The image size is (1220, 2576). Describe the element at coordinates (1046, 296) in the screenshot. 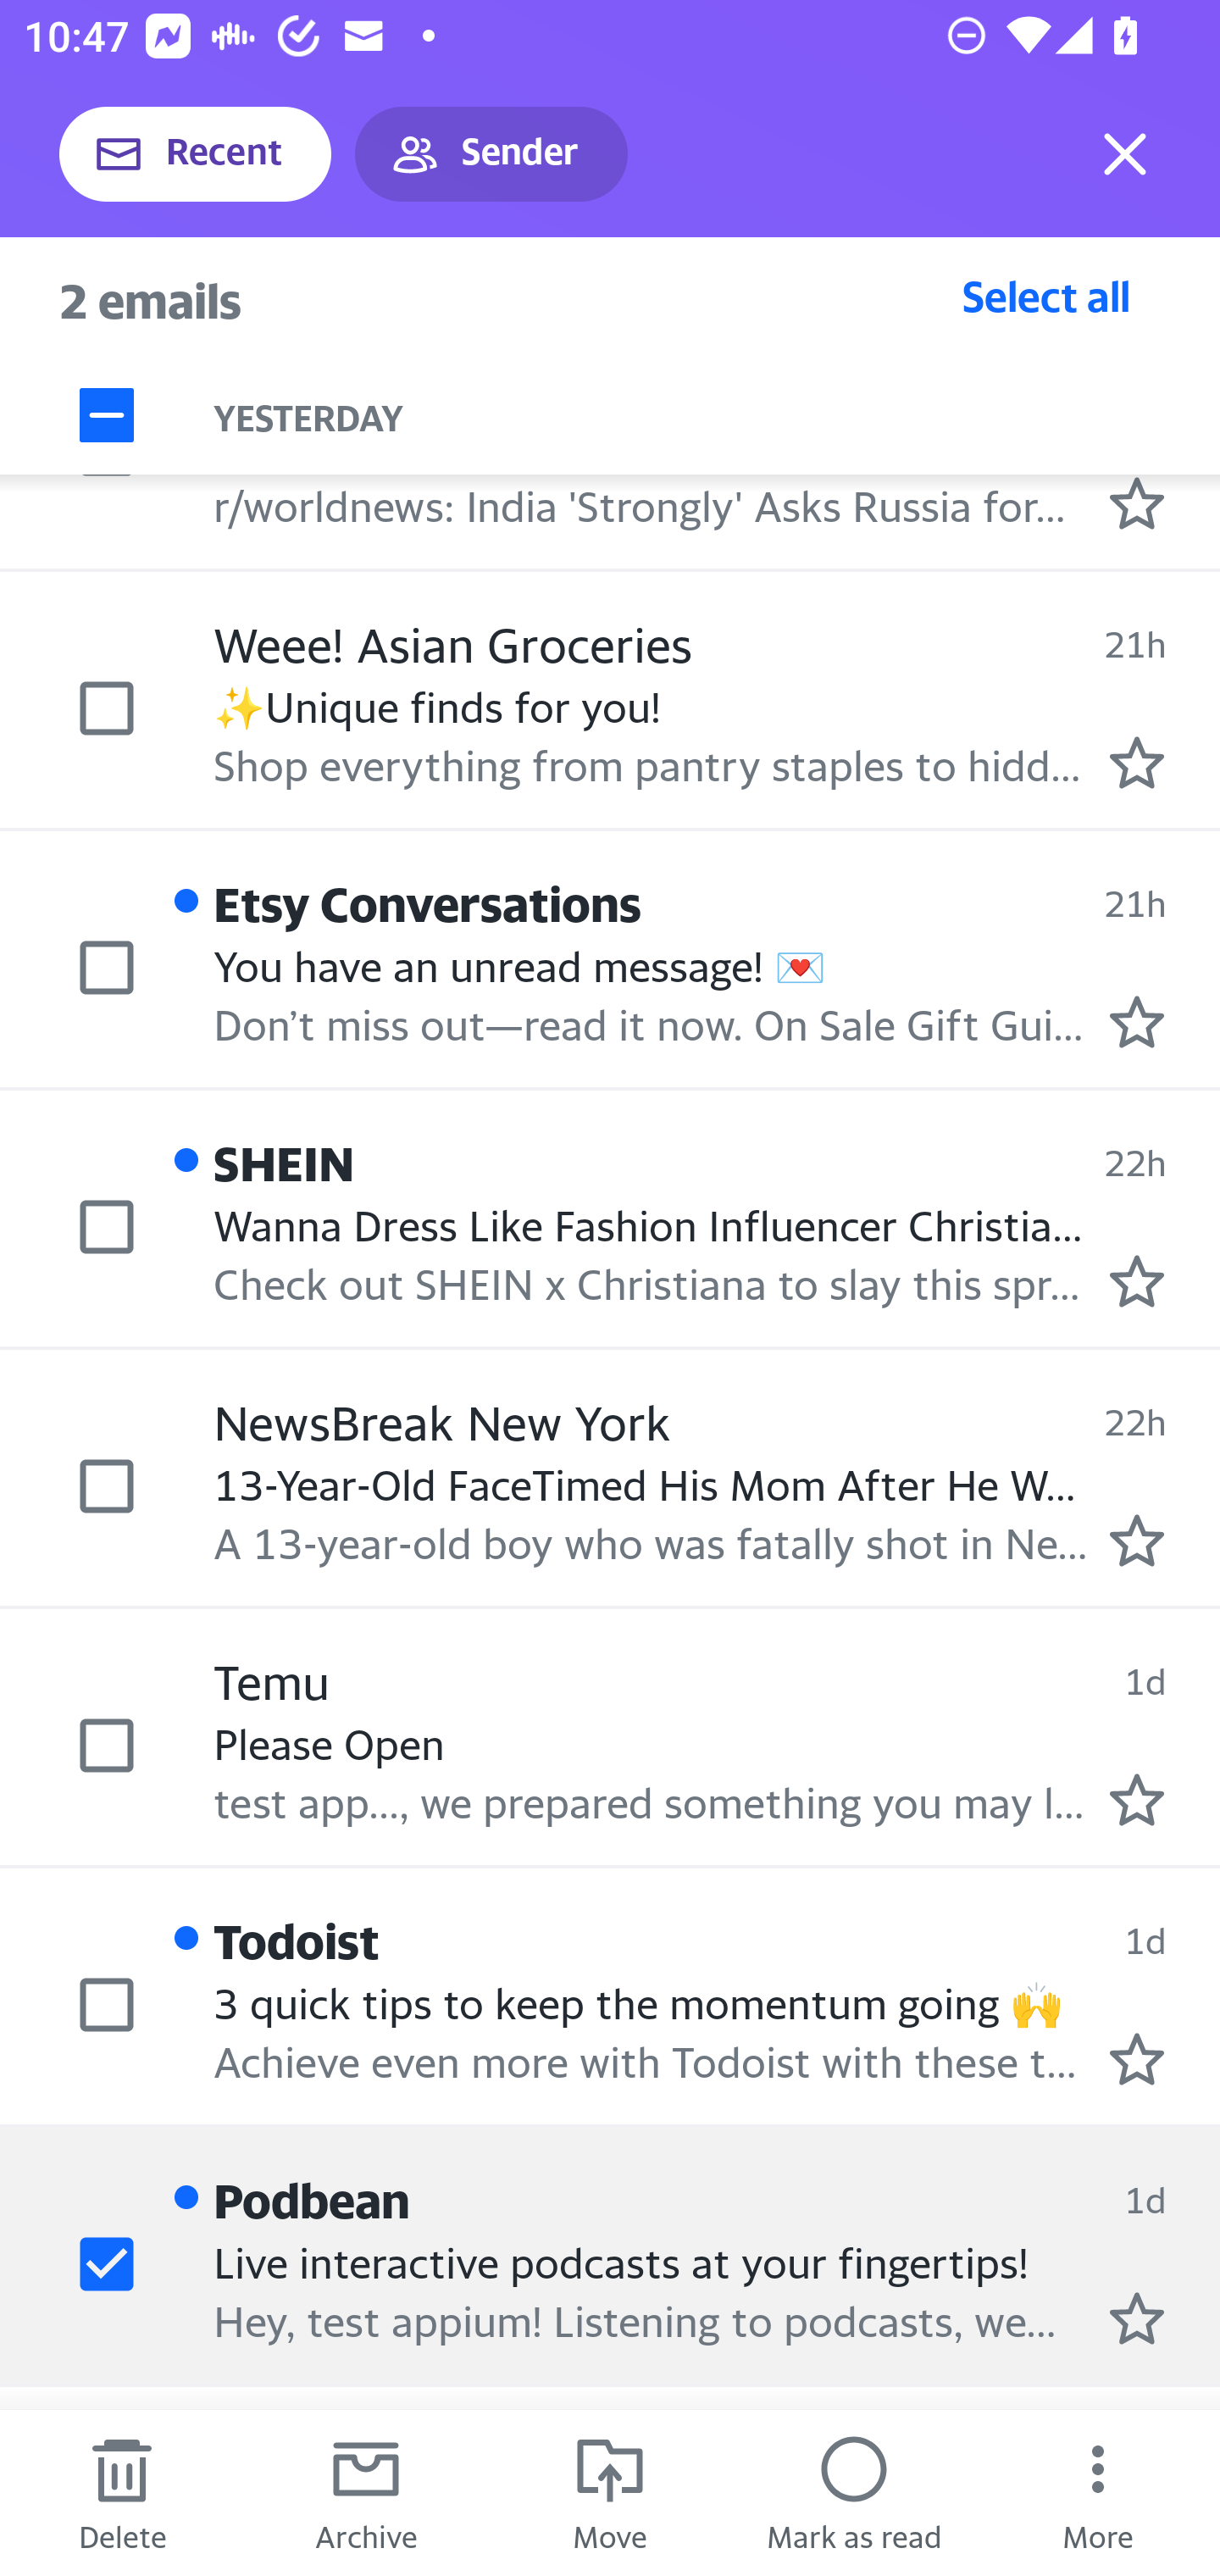

I see `Select all` at that location.